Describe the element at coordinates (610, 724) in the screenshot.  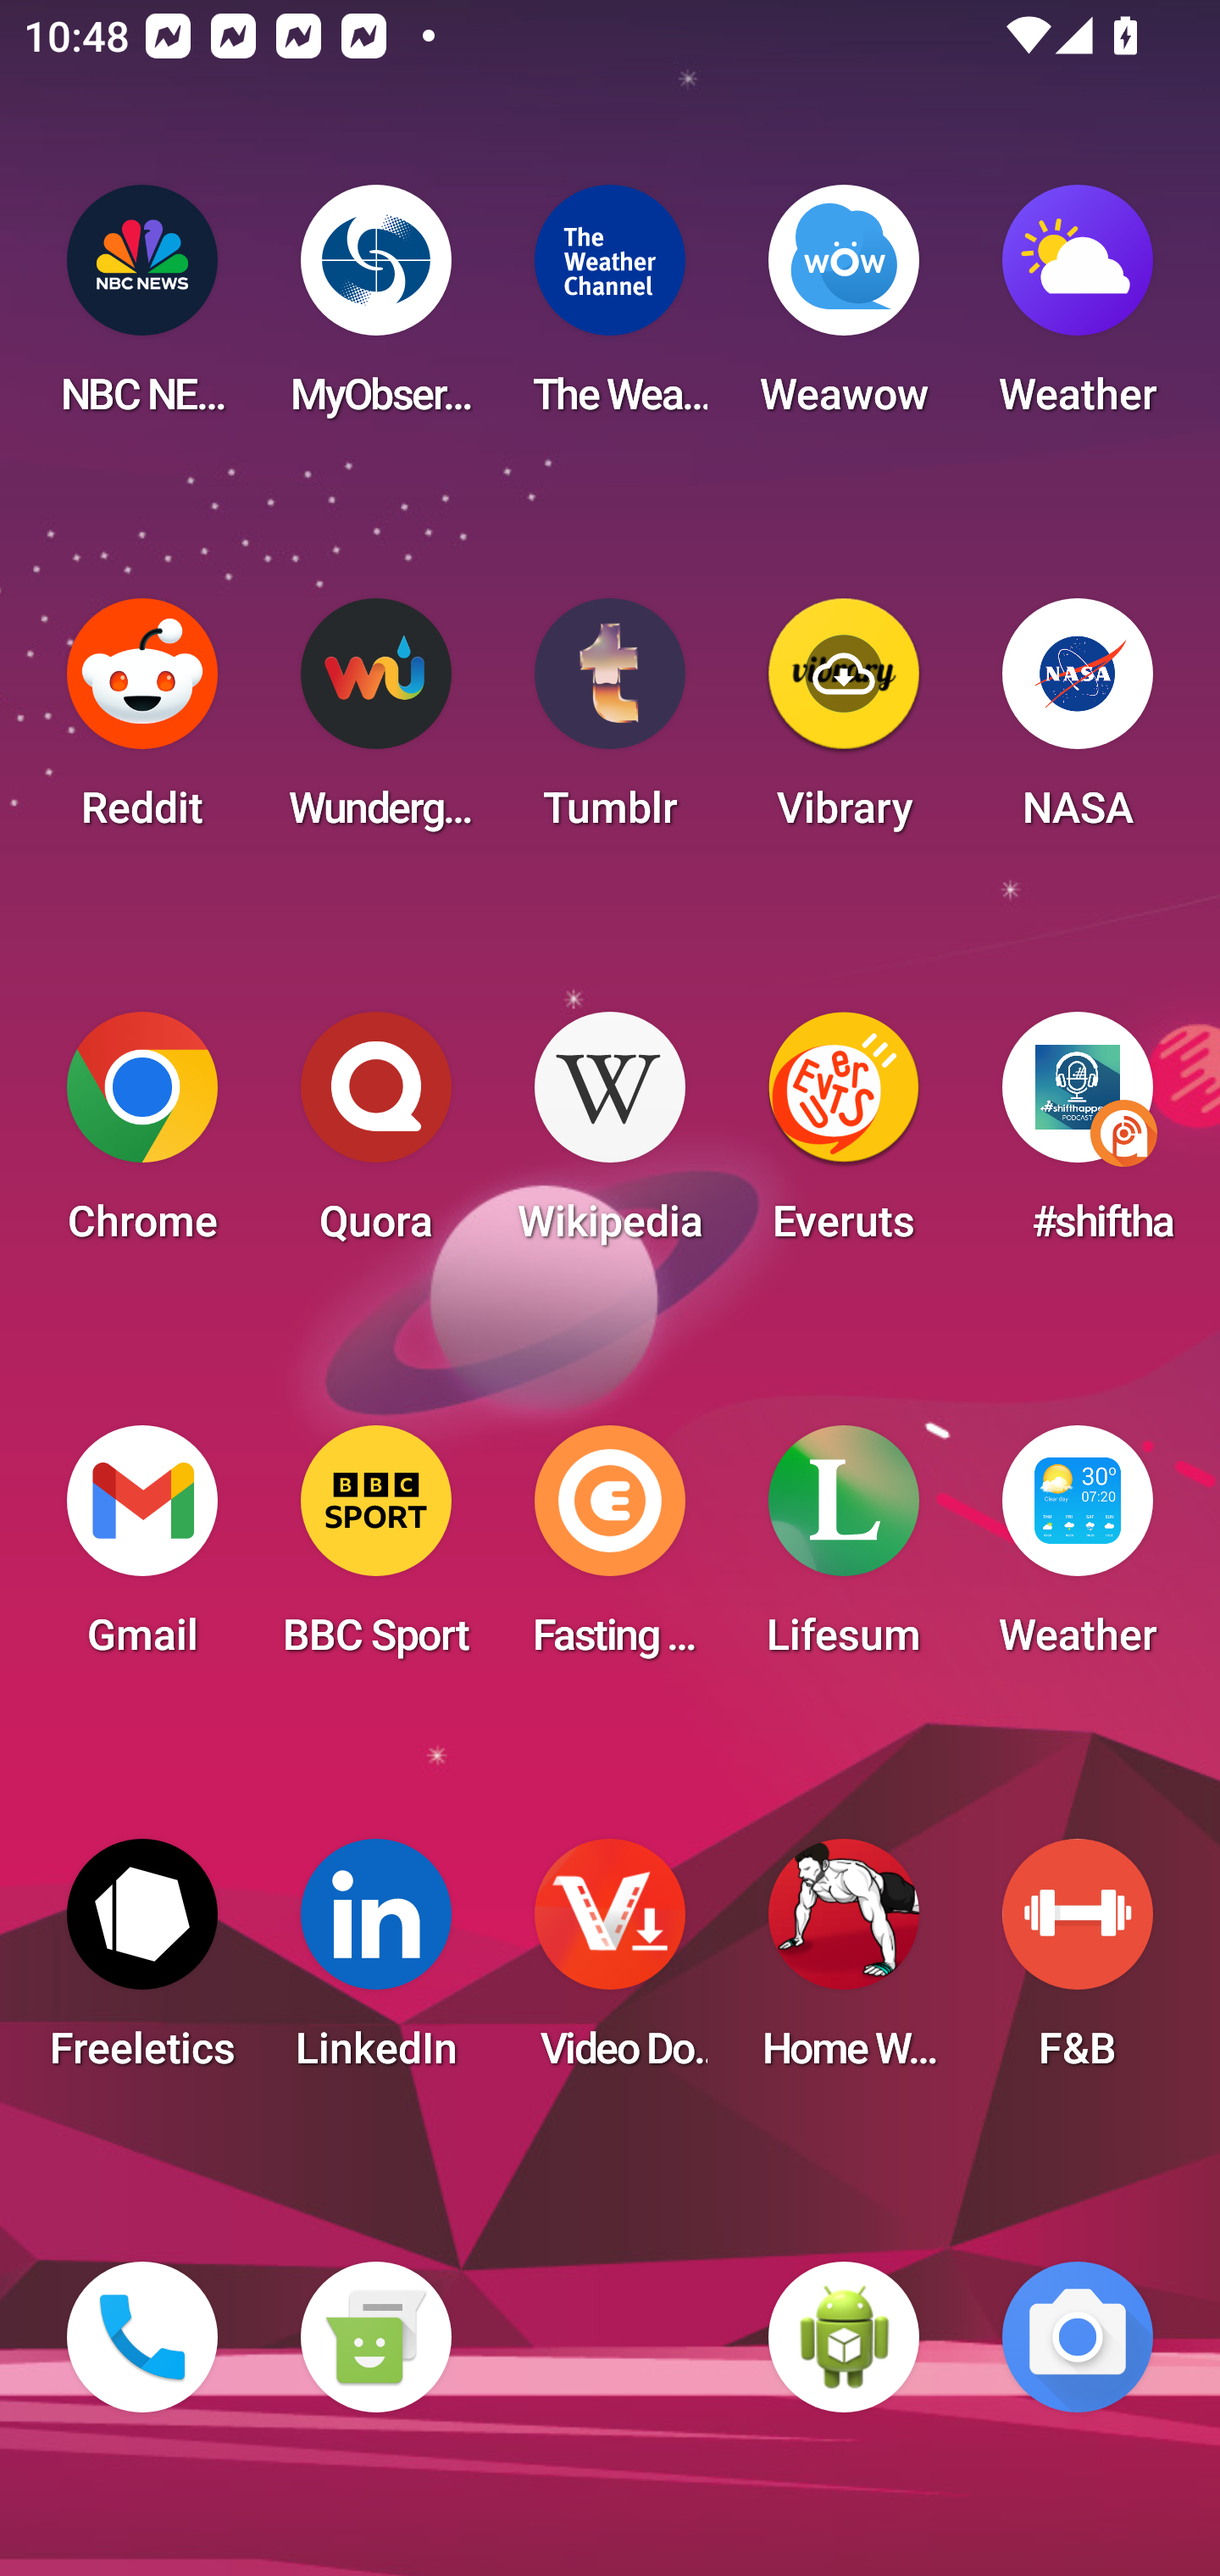
I see `Tumblr` at that location.